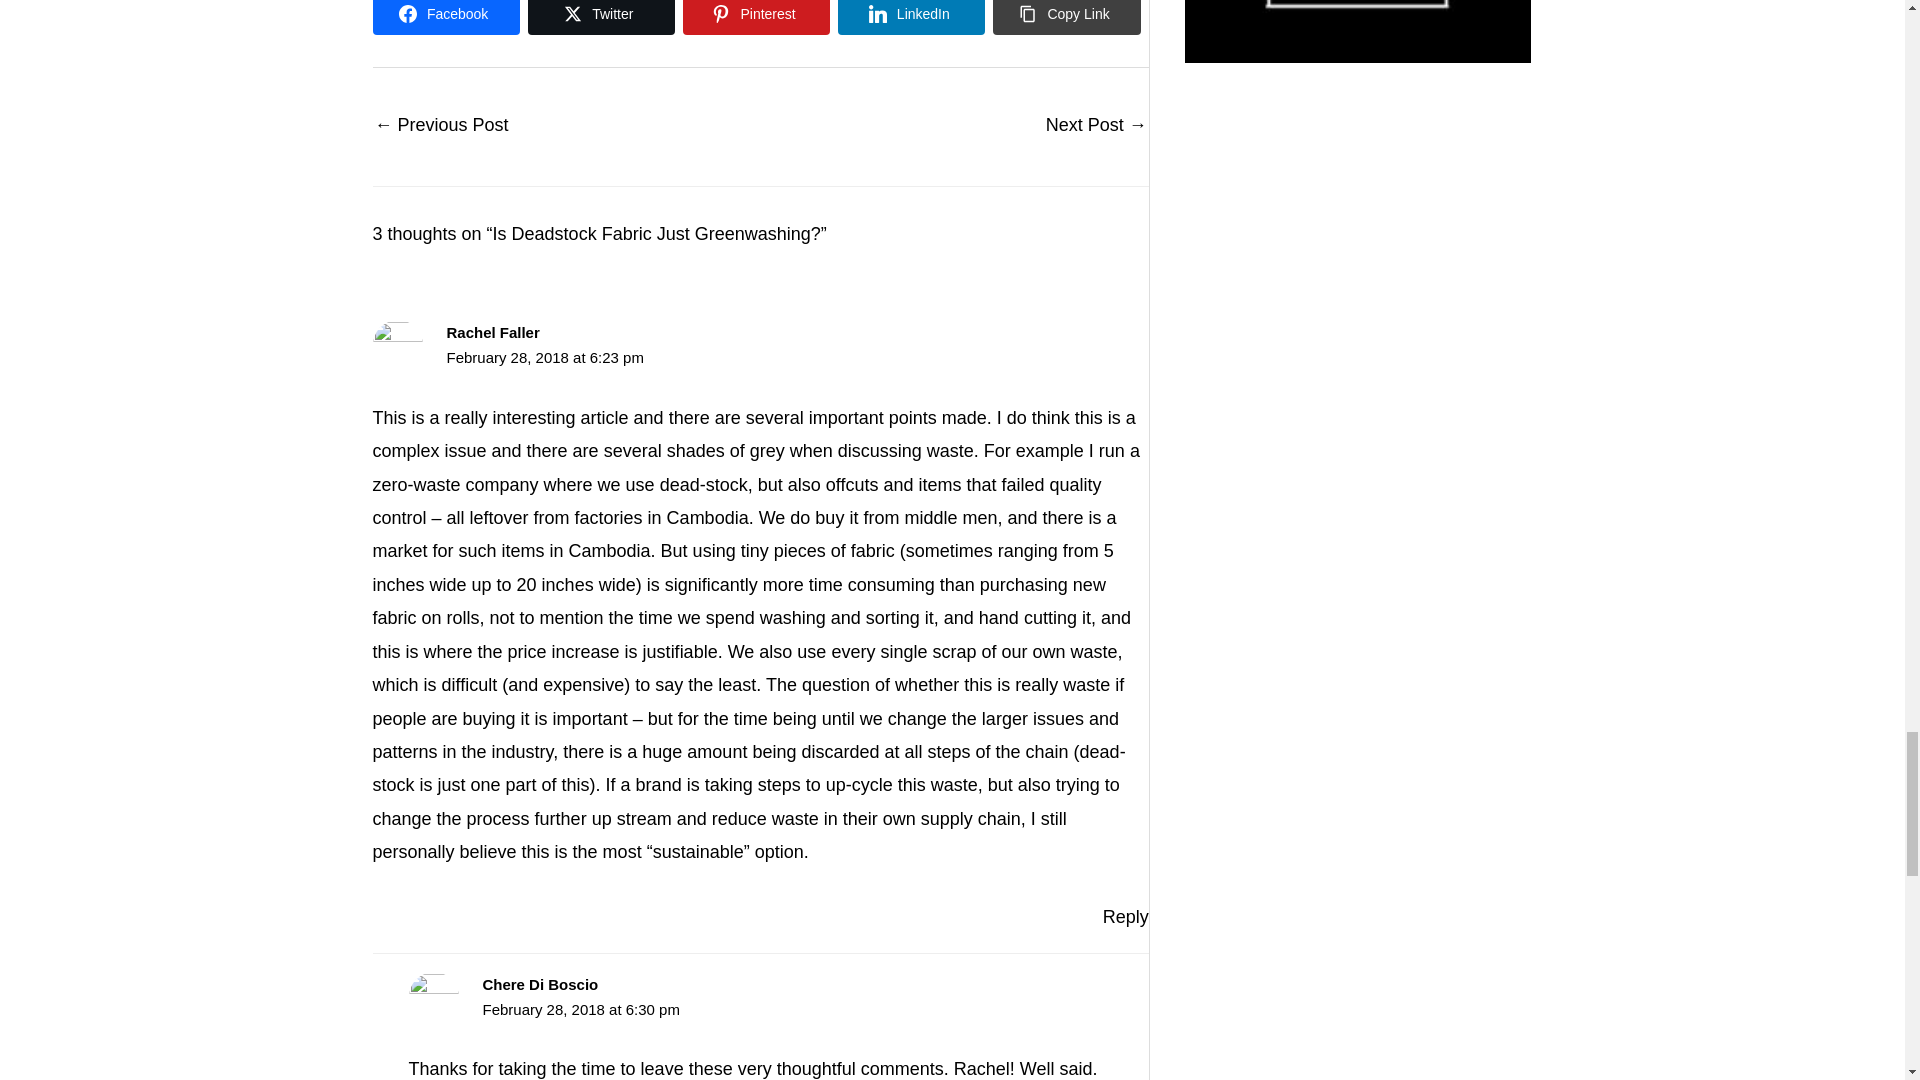 Image resolution: width=1920 pixels, height=1080 pixels. I want to click on Share on Facebook, so click(445, 17).